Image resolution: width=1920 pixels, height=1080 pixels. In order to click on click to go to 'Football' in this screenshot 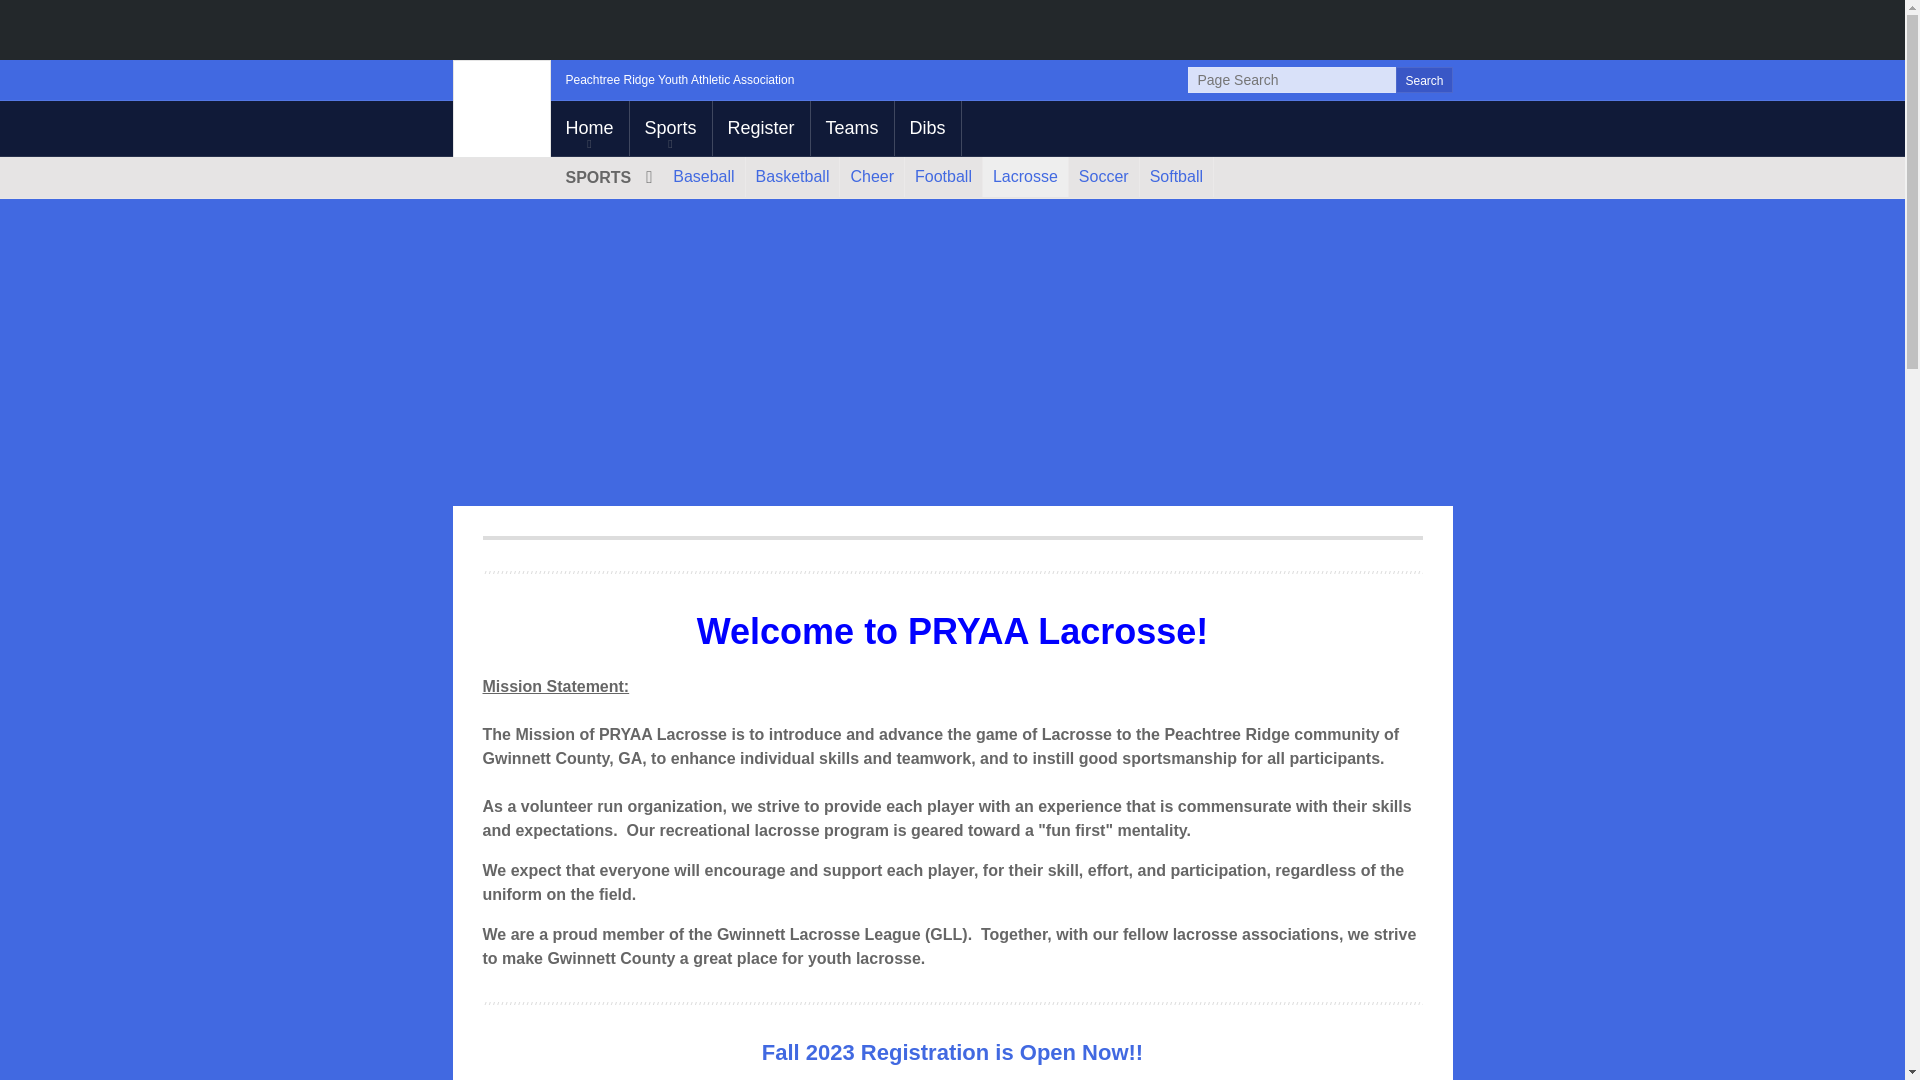, I will do `click(942, 176)`.